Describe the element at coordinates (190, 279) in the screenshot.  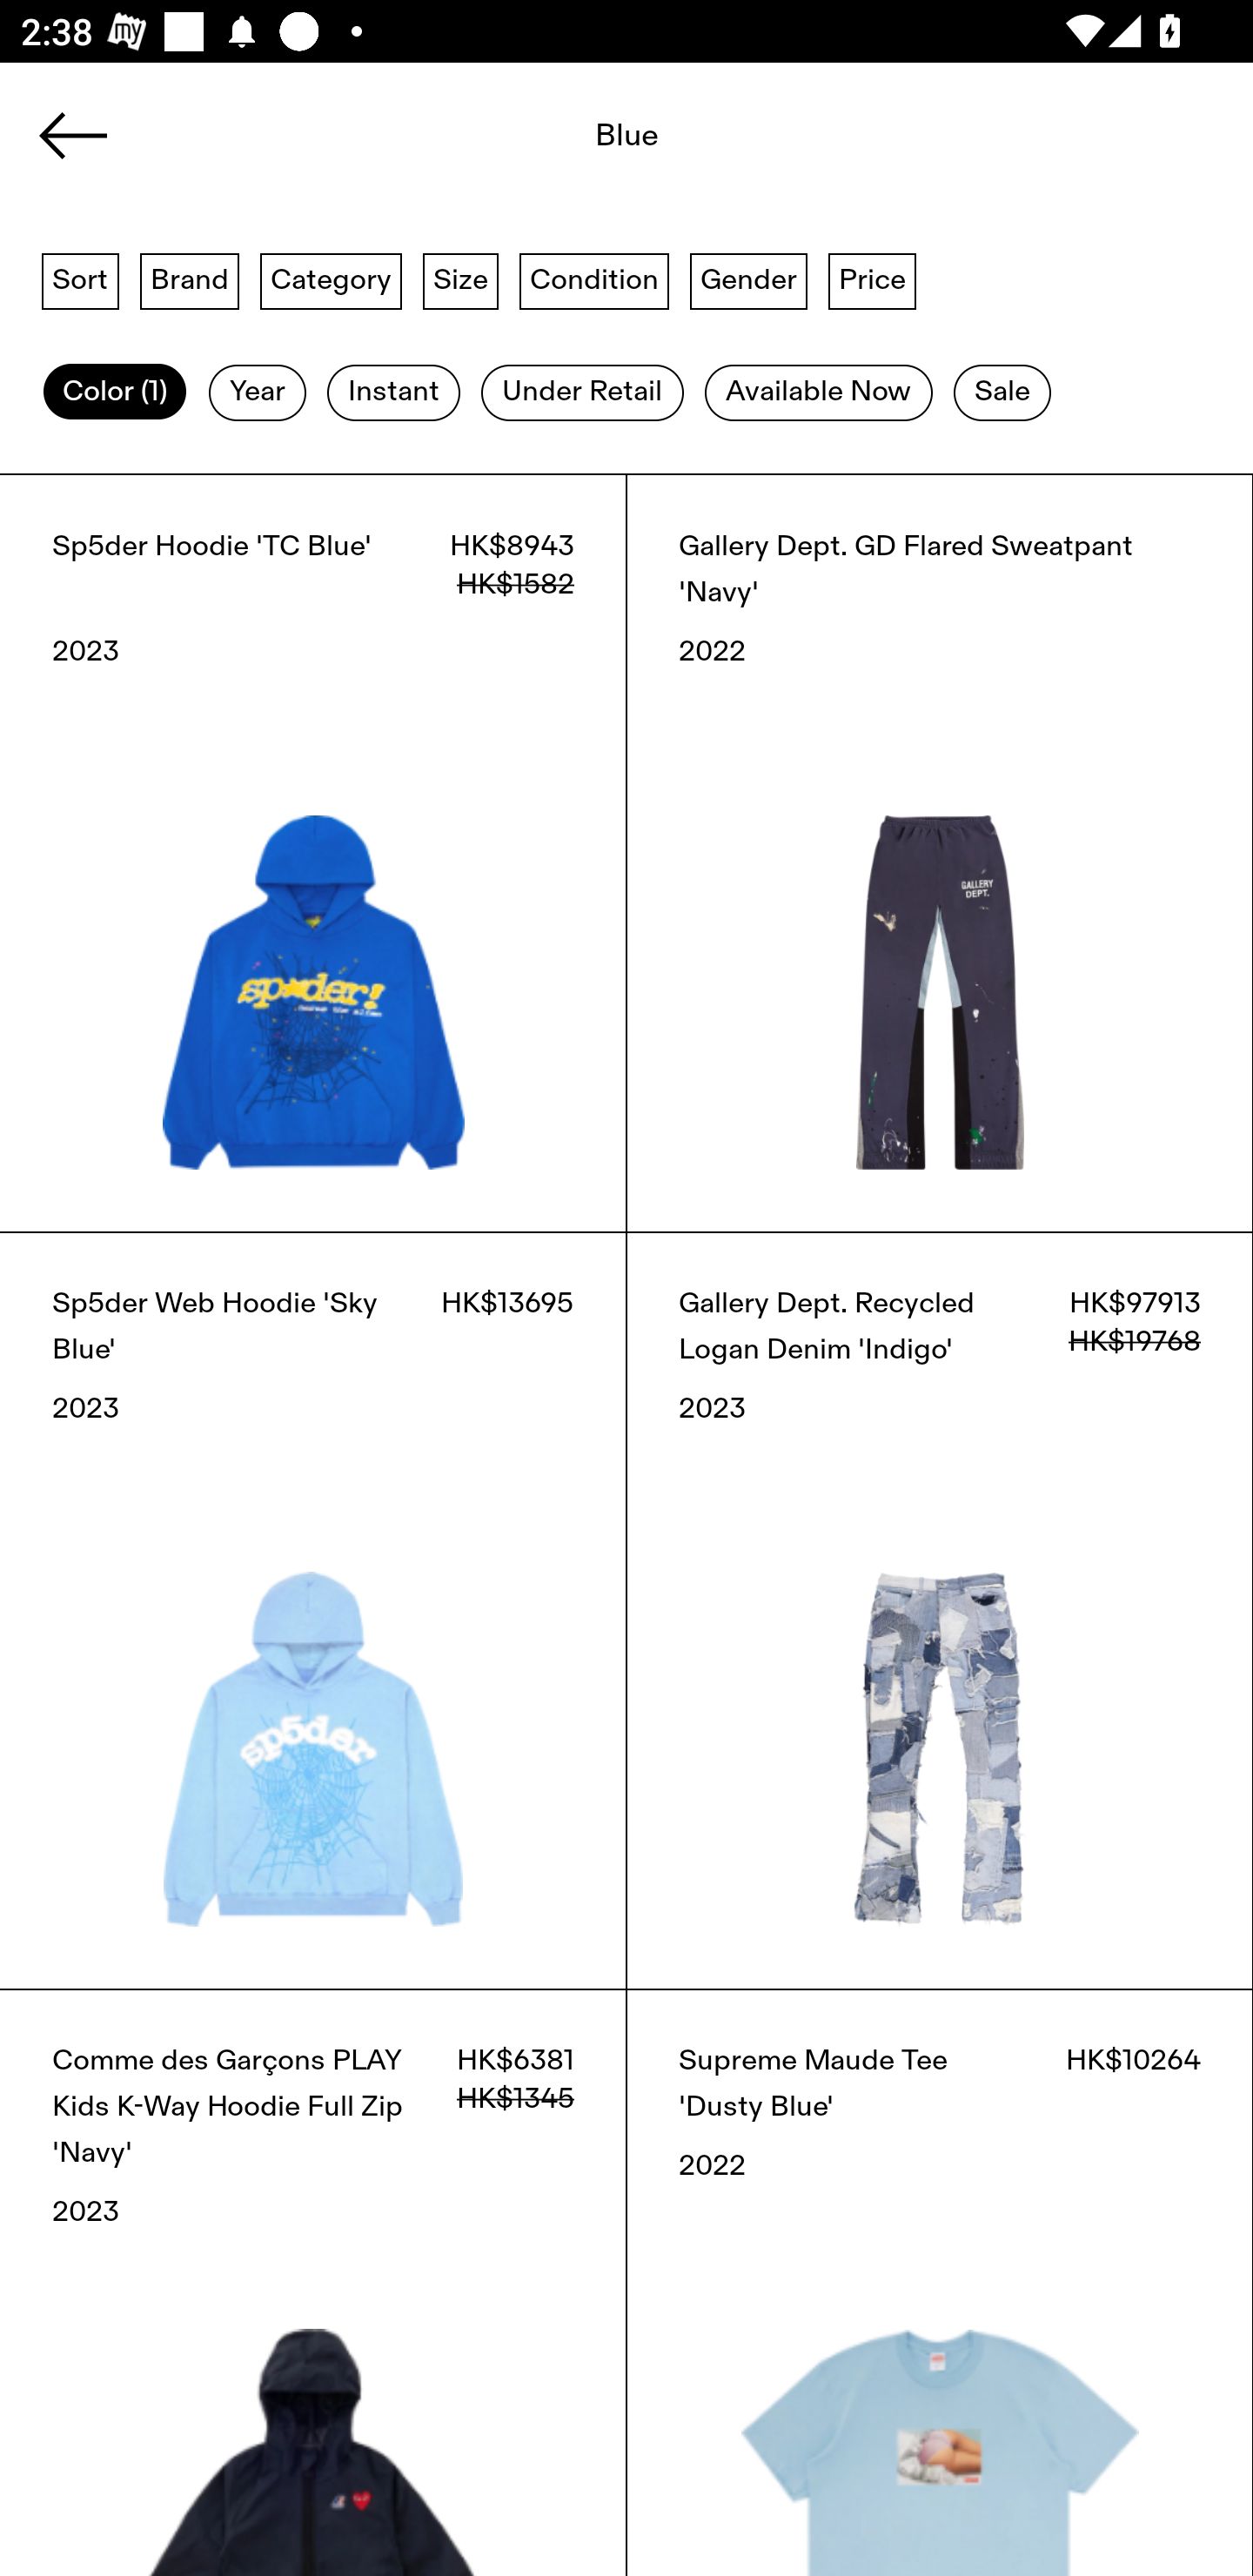
I see `Brand` at that location.